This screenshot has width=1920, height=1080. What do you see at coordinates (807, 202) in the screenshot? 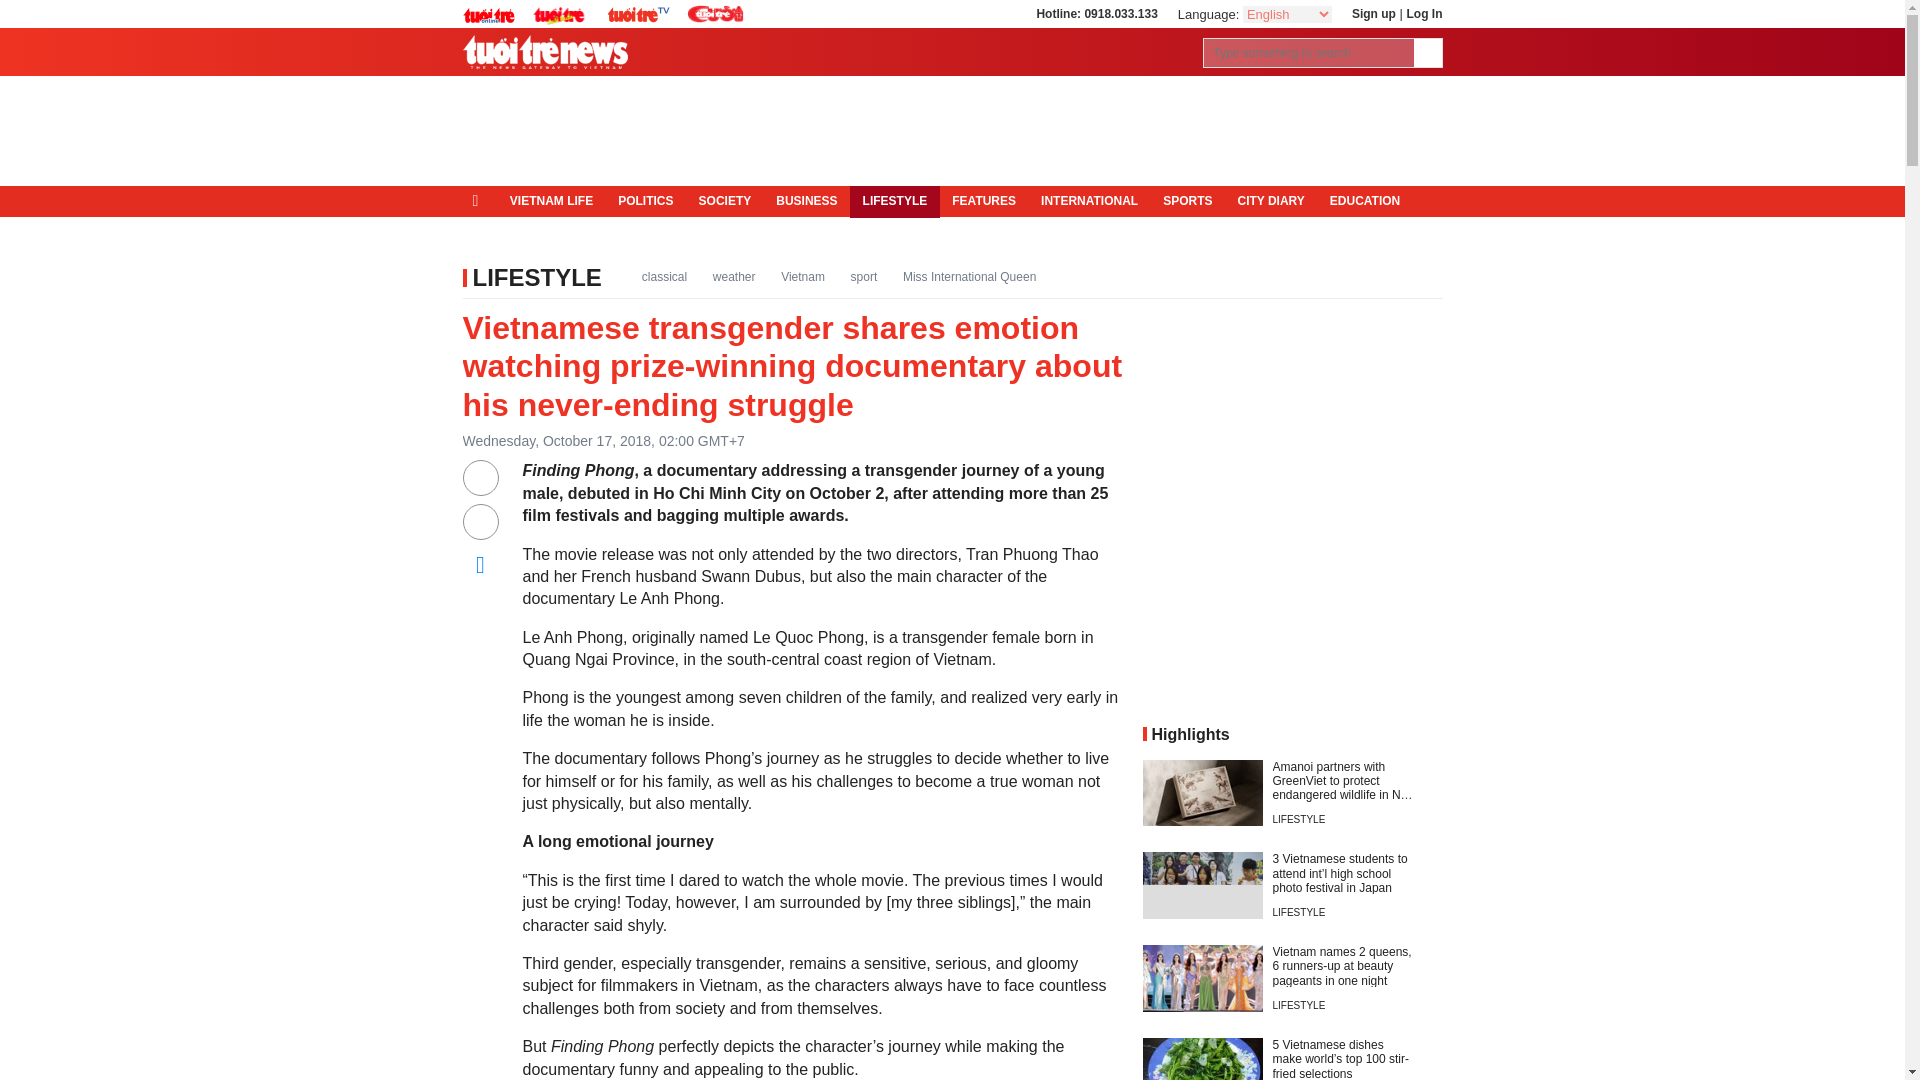
I see `BUSINESS` at bounding box center [807, 202].